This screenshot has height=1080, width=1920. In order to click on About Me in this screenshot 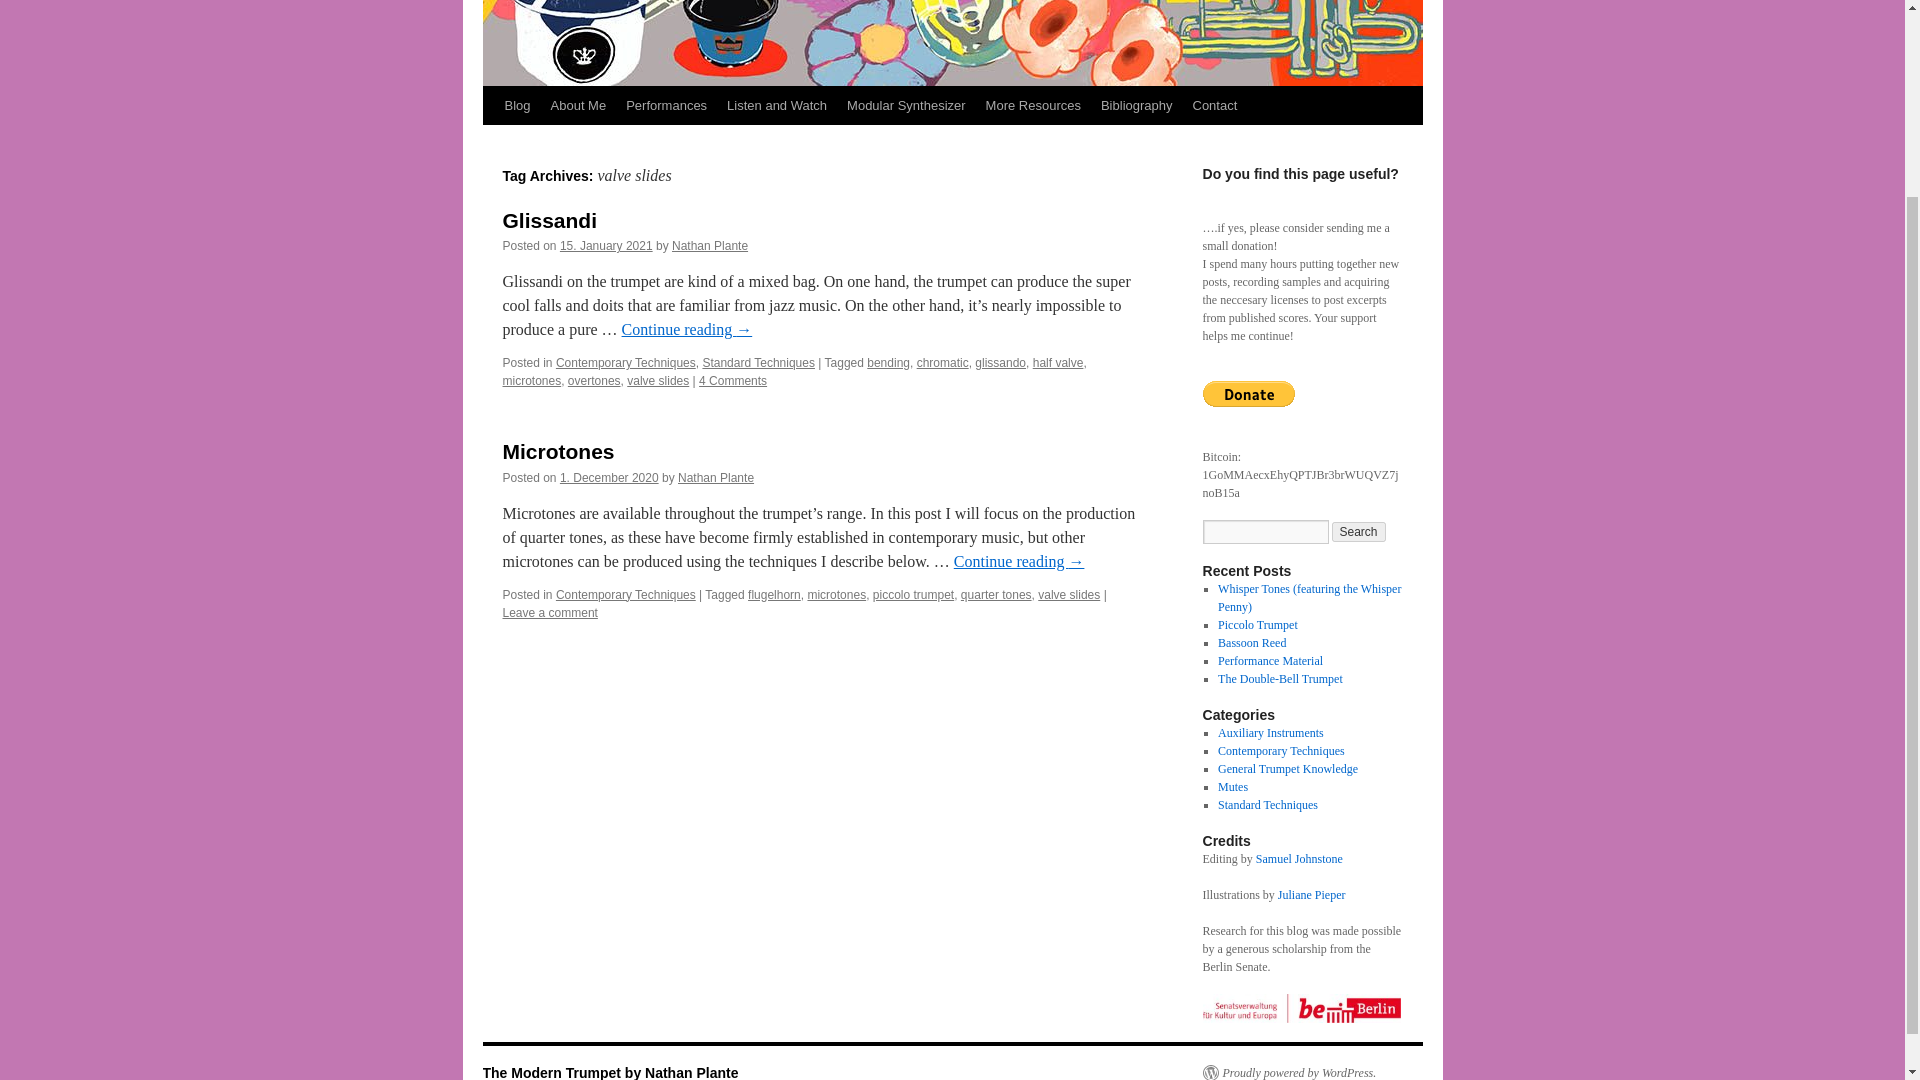, I will do `click(578, 106)`.